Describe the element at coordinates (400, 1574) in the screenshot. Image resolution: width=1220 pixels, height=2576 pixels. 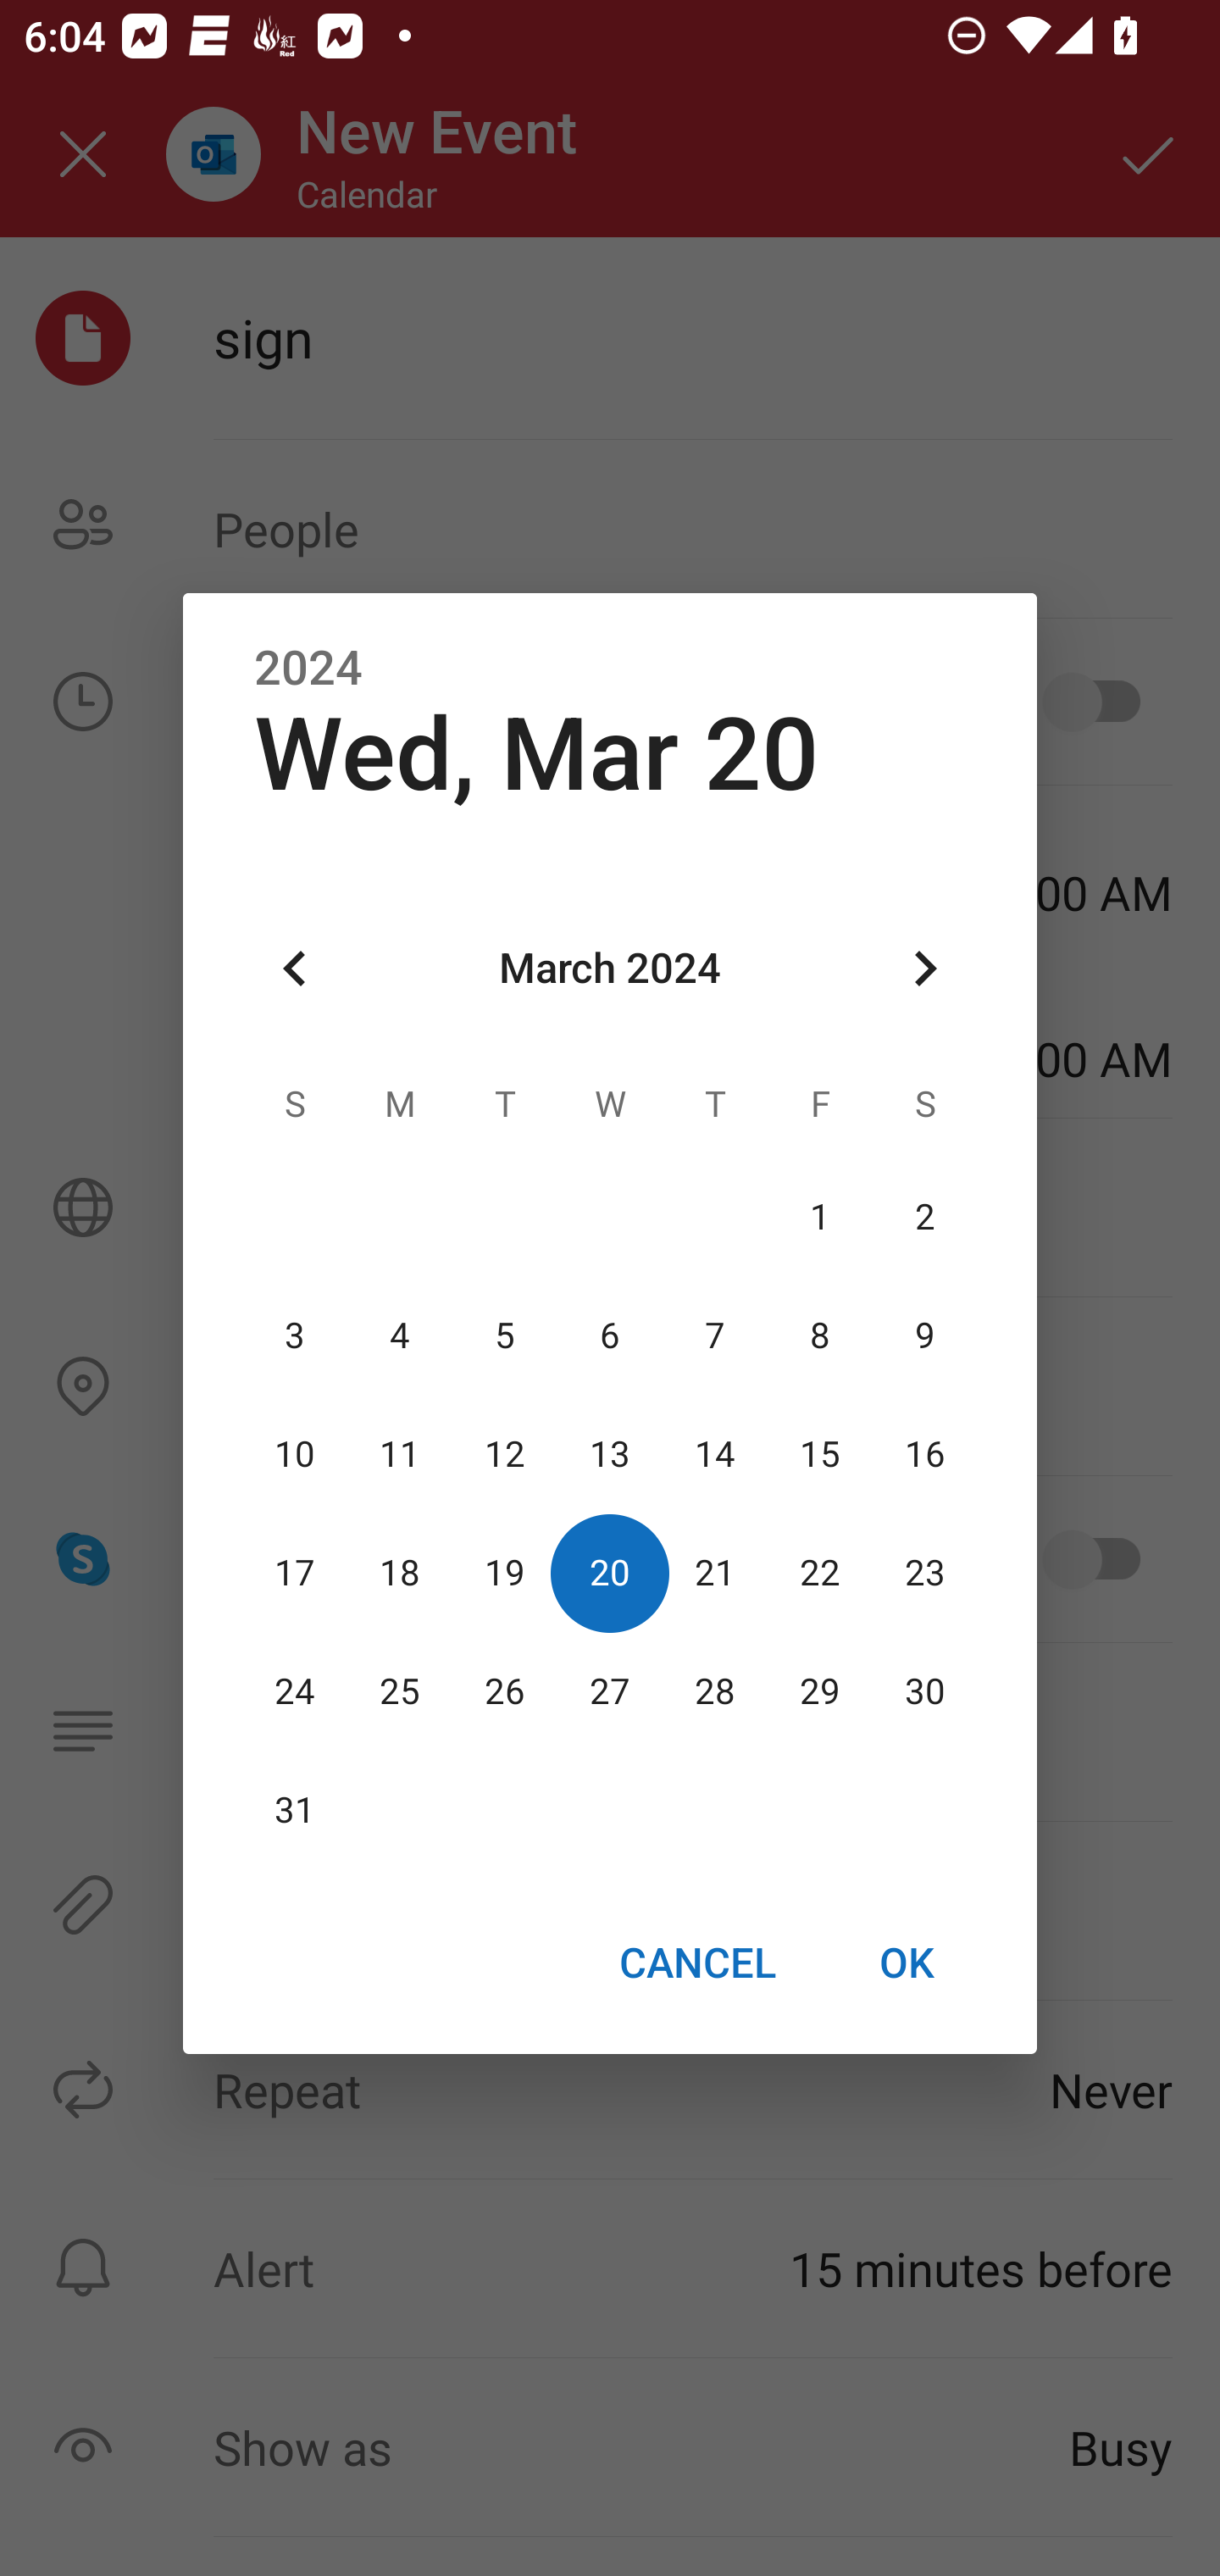
I see `18 18 March 2024` at that location.